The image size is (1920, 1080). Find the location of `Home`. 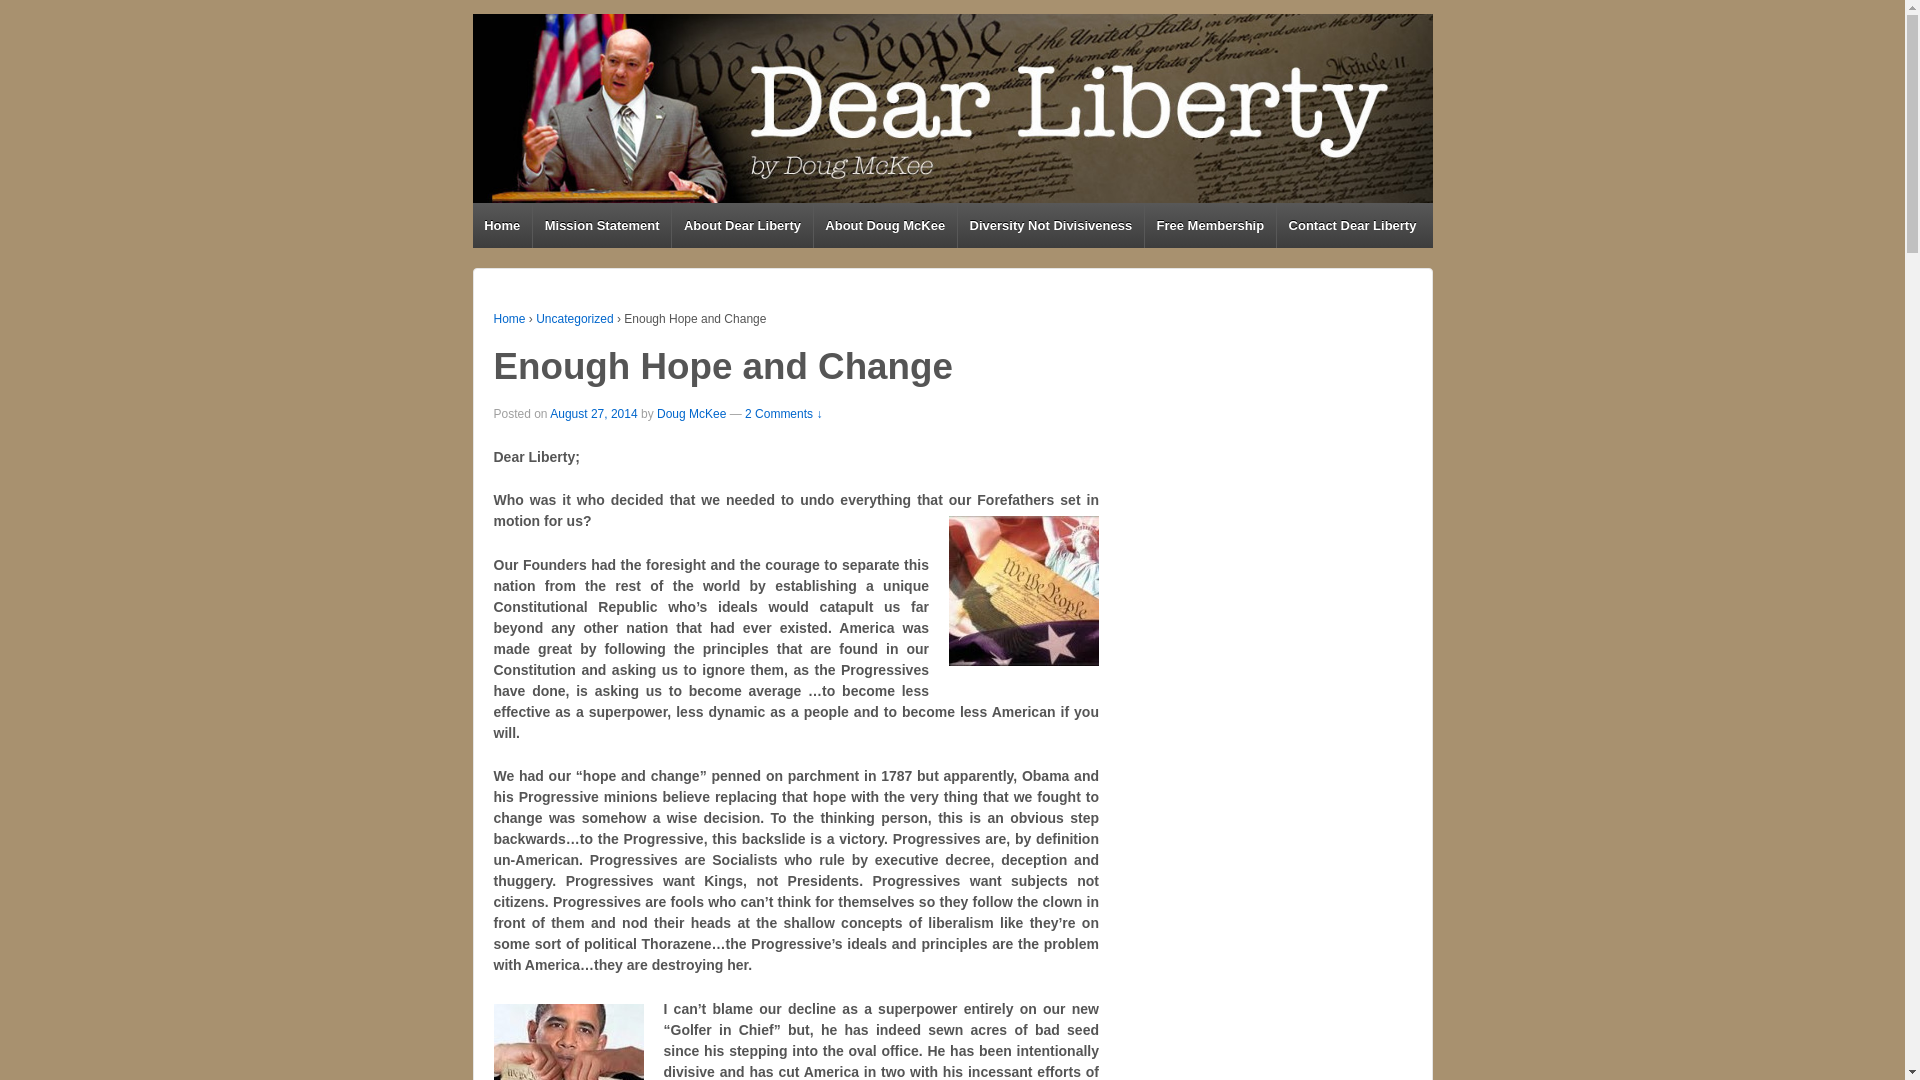

Home is located at coordinates (502, 226).